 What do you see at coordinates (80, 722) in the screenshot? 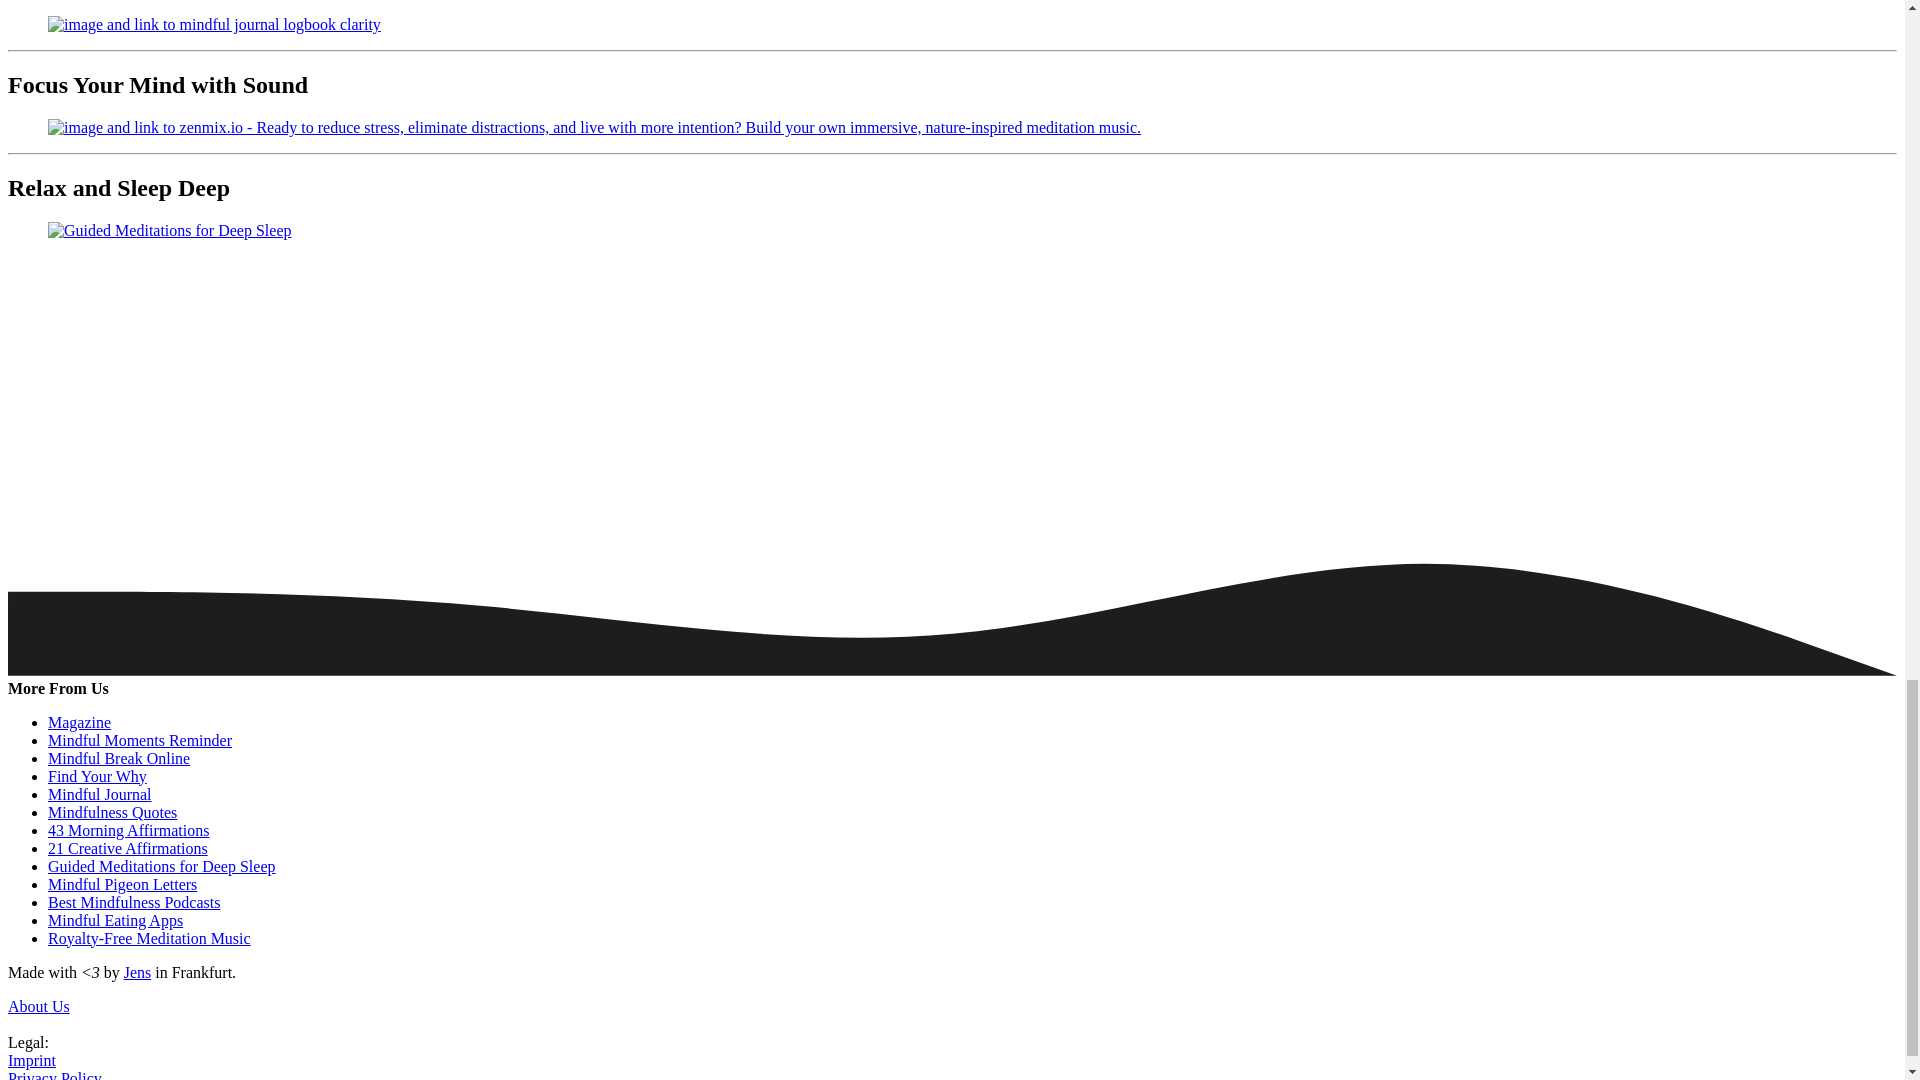
I see `Magazine` at bounding box center [80, 722].